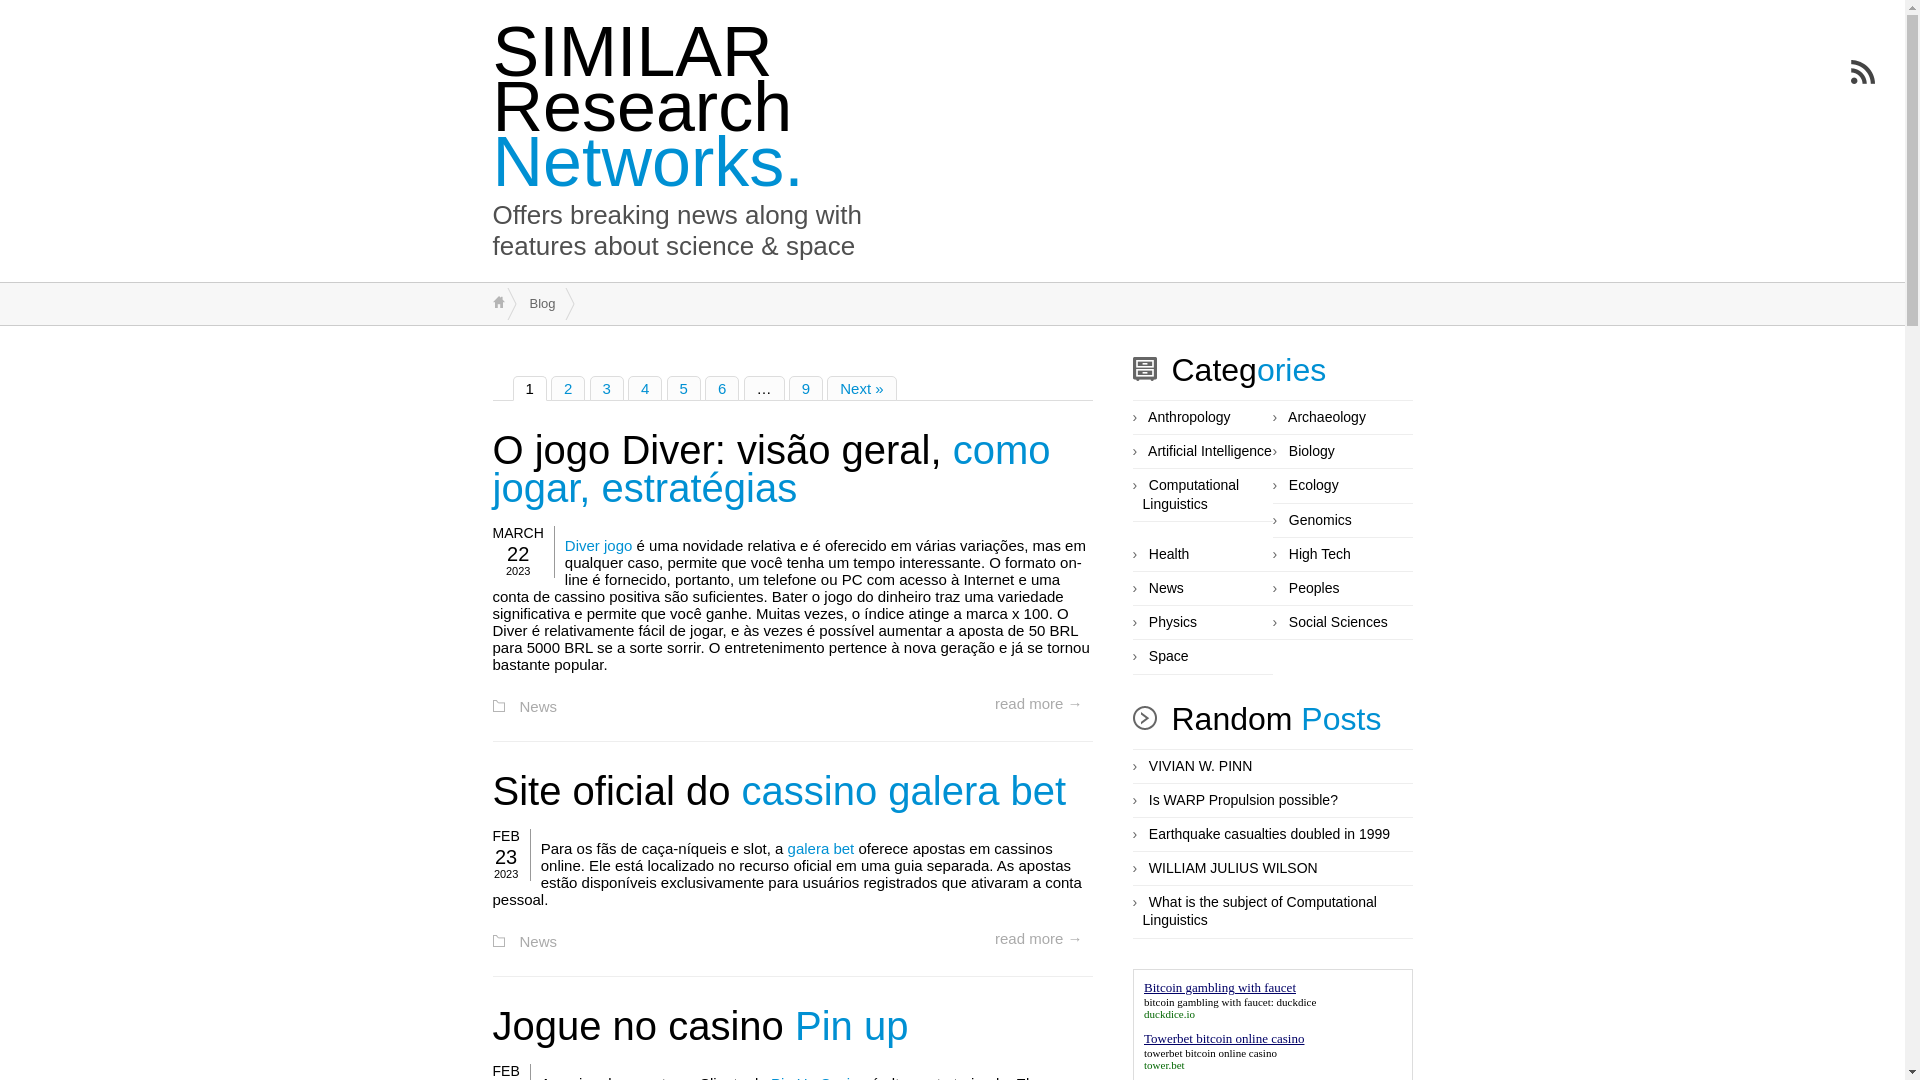 This screenshot has height=1080, width=1920. Describe the element at coordinates (778, 791) in the screenshot. I see `Site oficial do cassino galera bet` at that location.